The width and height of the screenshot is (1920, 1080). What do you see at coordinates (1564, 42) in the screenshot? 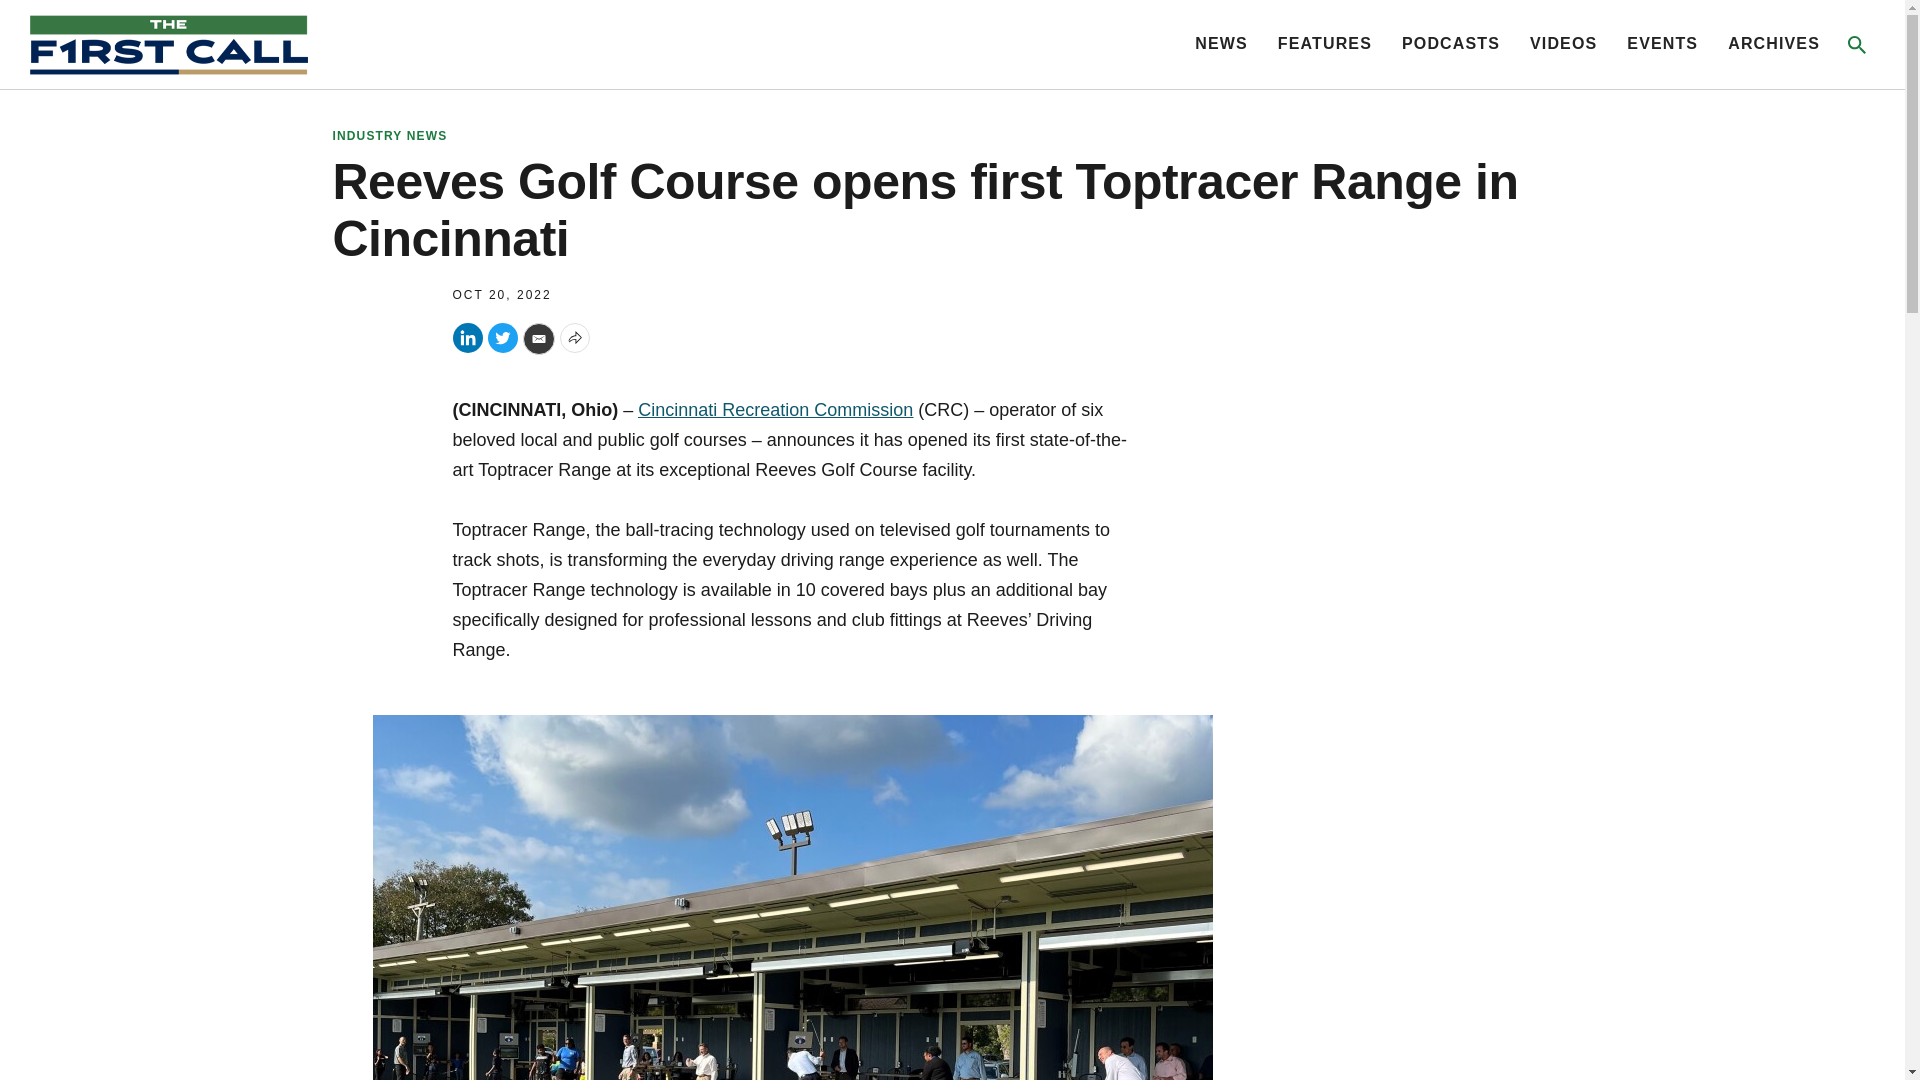
I see `VIDEOS` at bounding box center [1564, 42].